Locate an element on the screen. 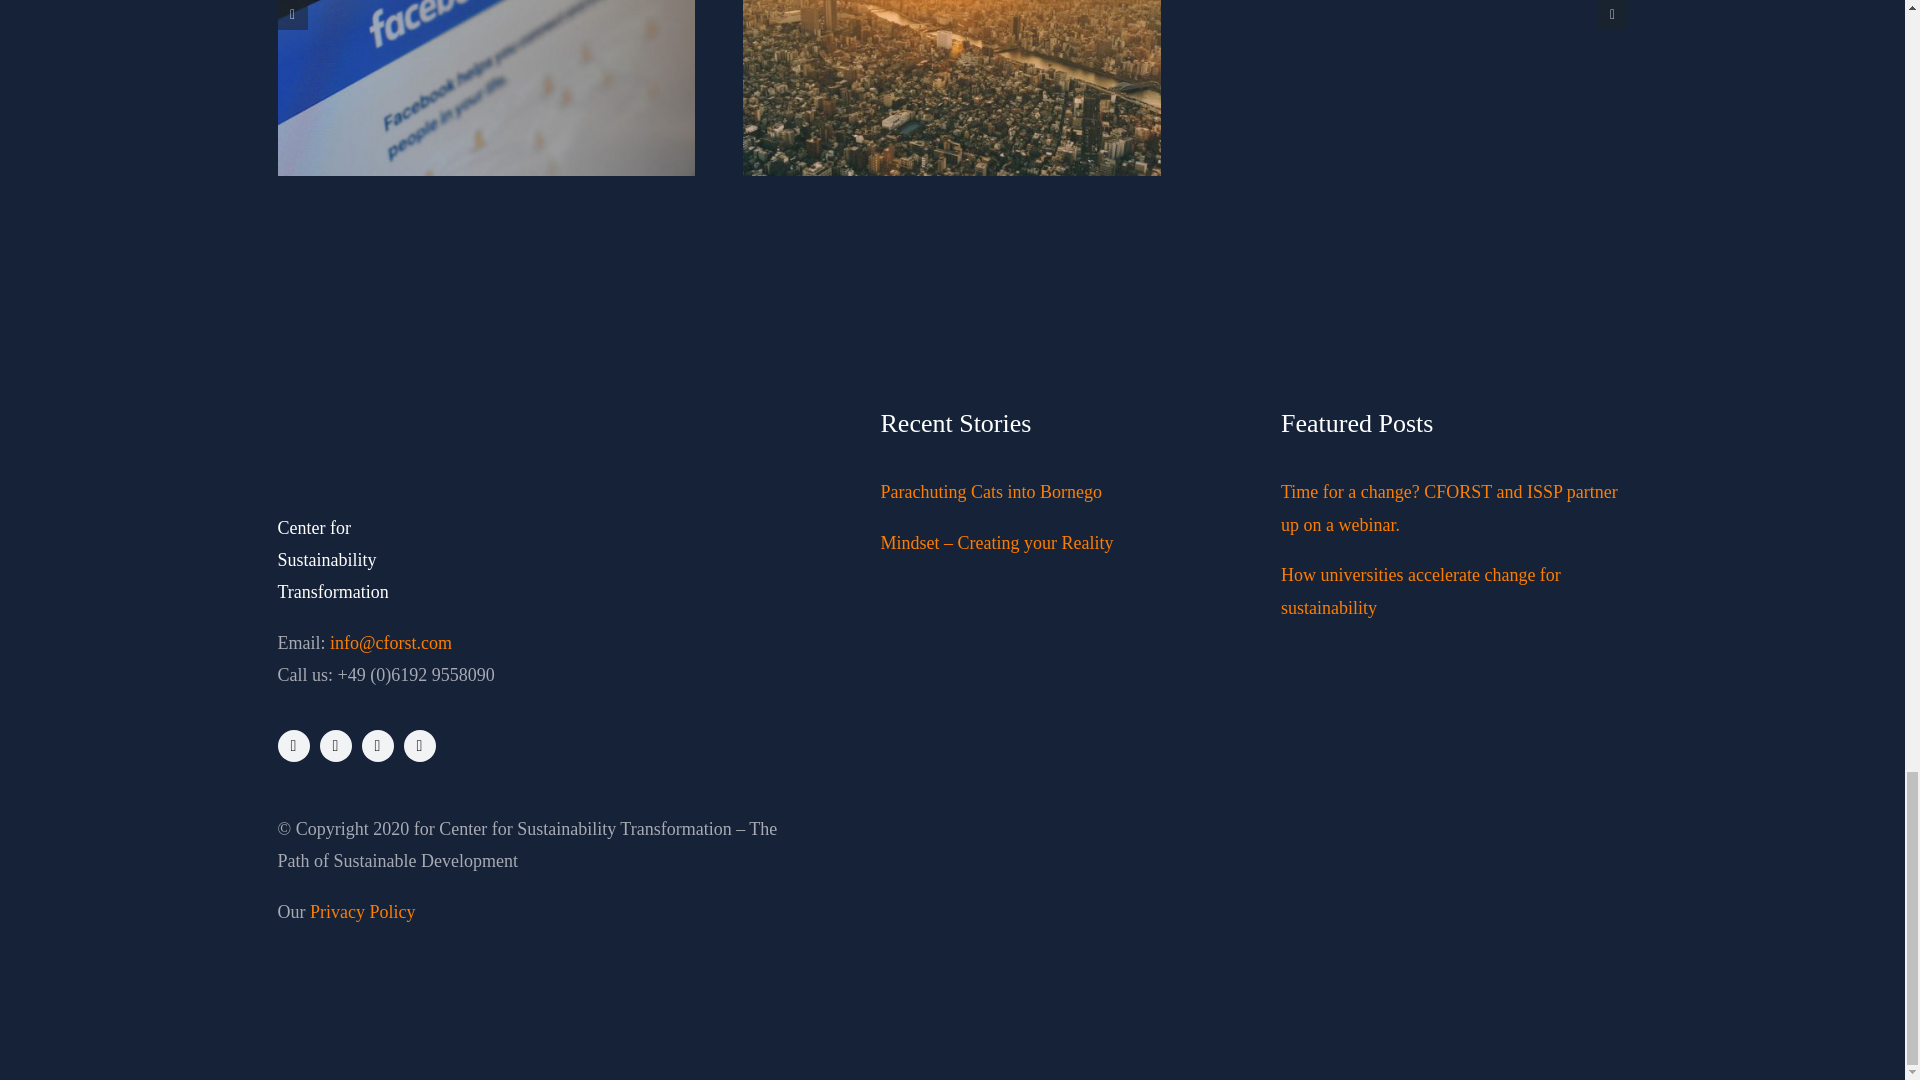 The height and width of the screenshot is (1080, 1920). Facebook is located at coordinates (294, 746).